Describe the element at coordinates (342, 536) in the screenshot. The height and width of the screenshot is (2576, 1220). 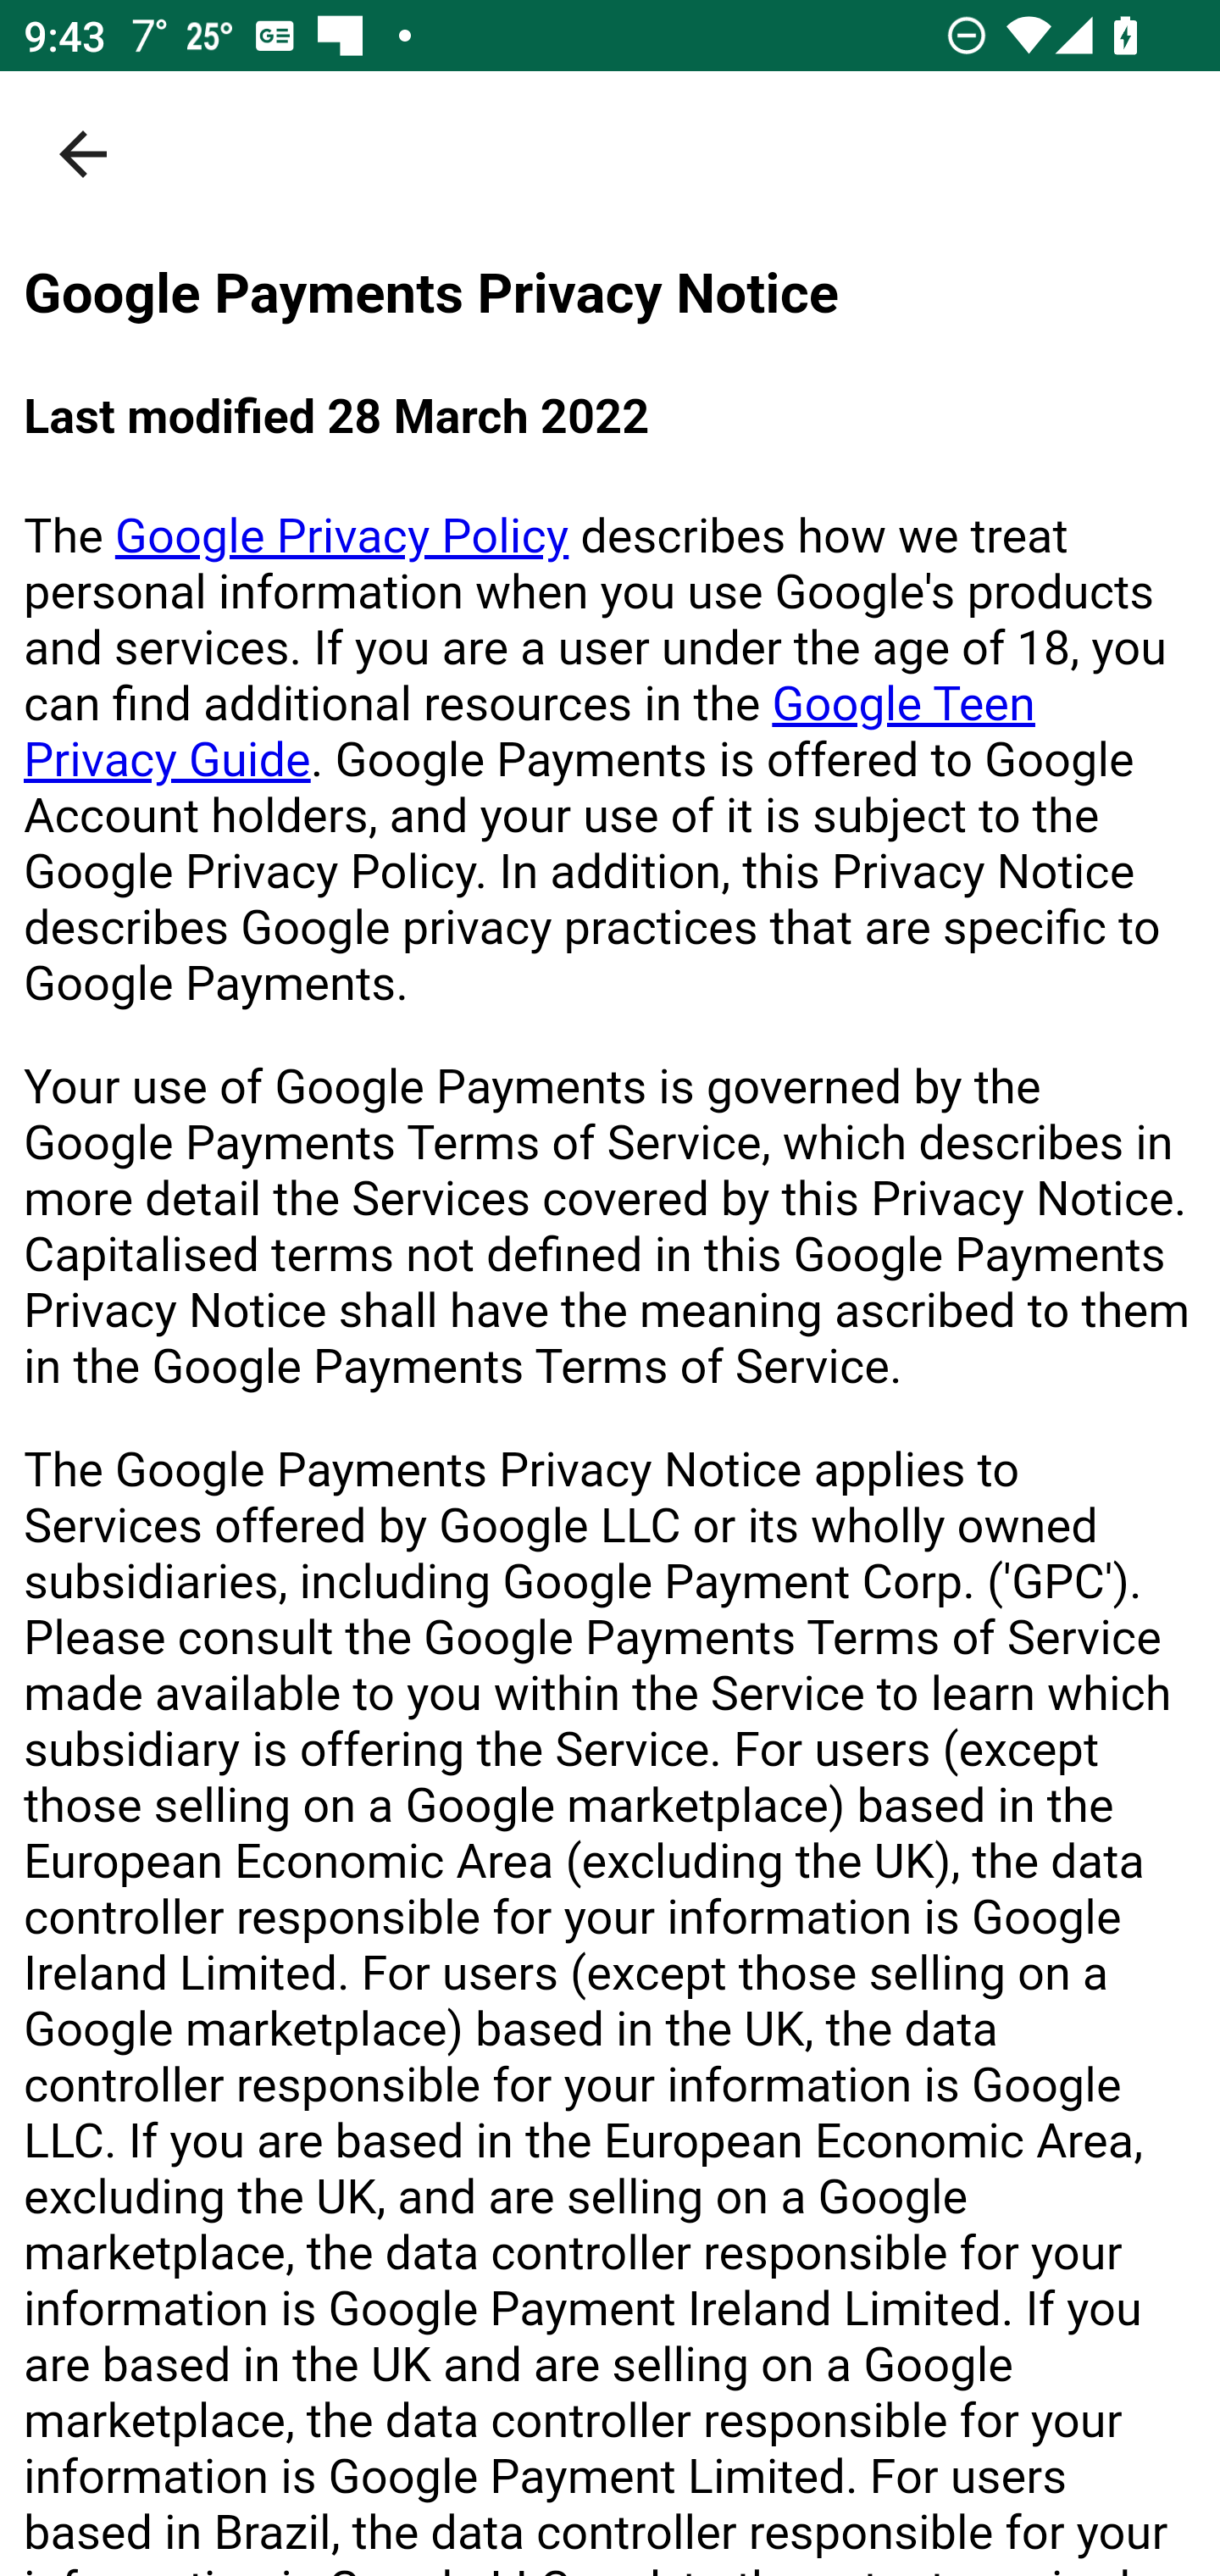
I see `Google Privacy Policy` at that location.